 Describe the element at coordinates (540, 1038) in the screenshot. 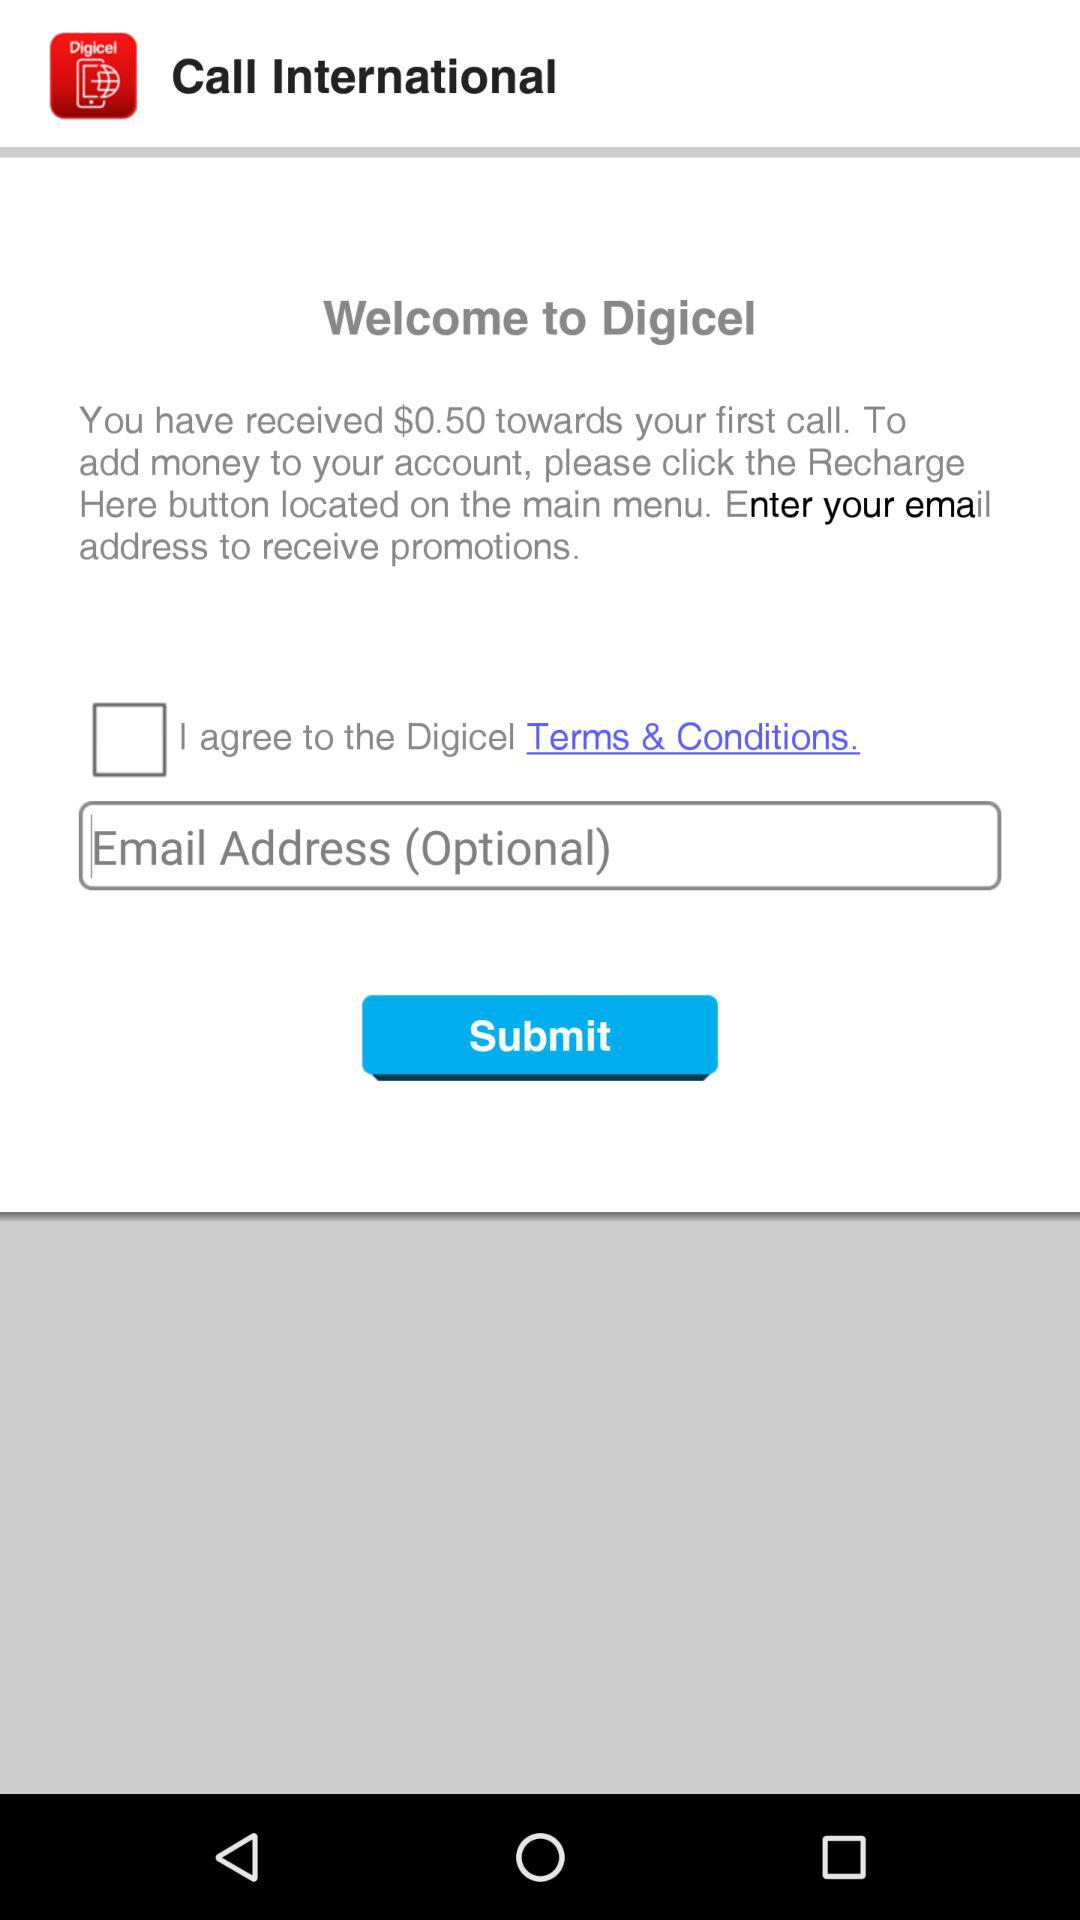

I see `click the submit button` at that location.